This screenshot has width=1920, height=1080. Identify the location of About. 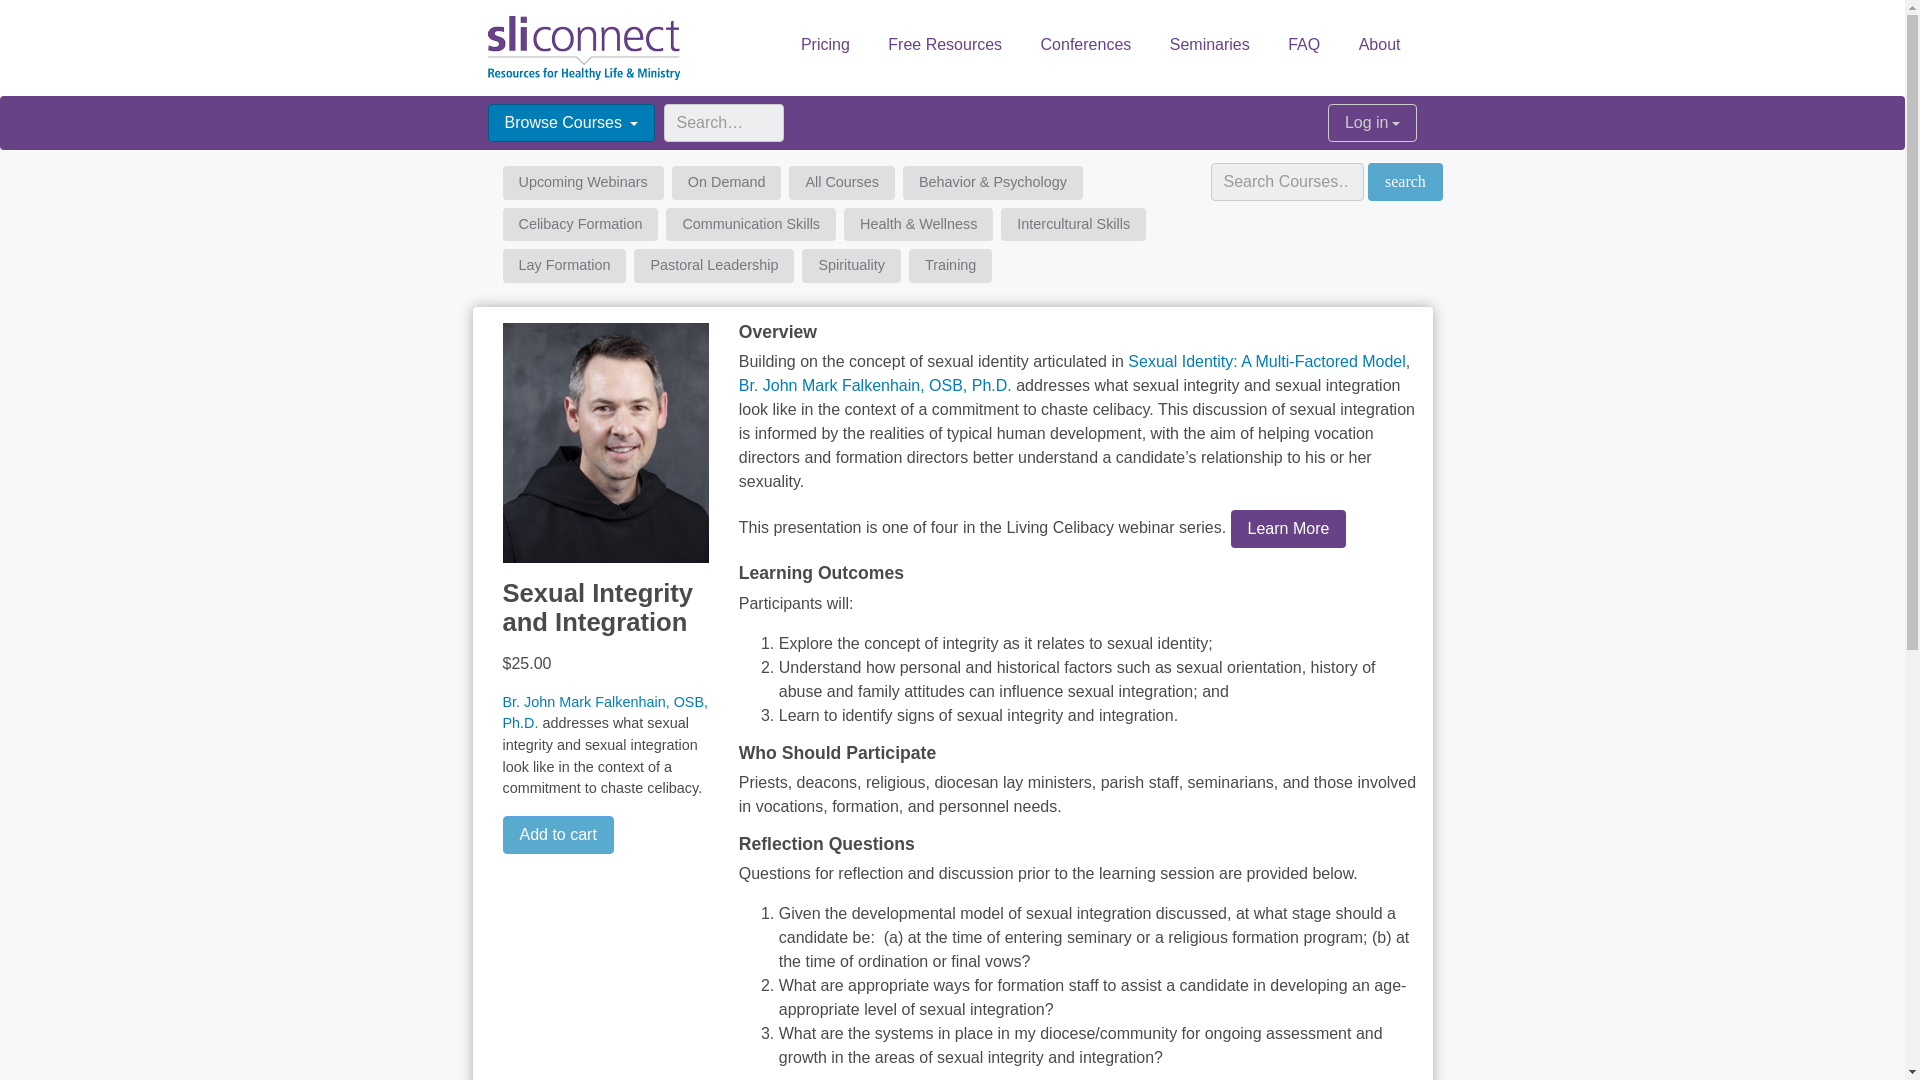
(1380, 44).